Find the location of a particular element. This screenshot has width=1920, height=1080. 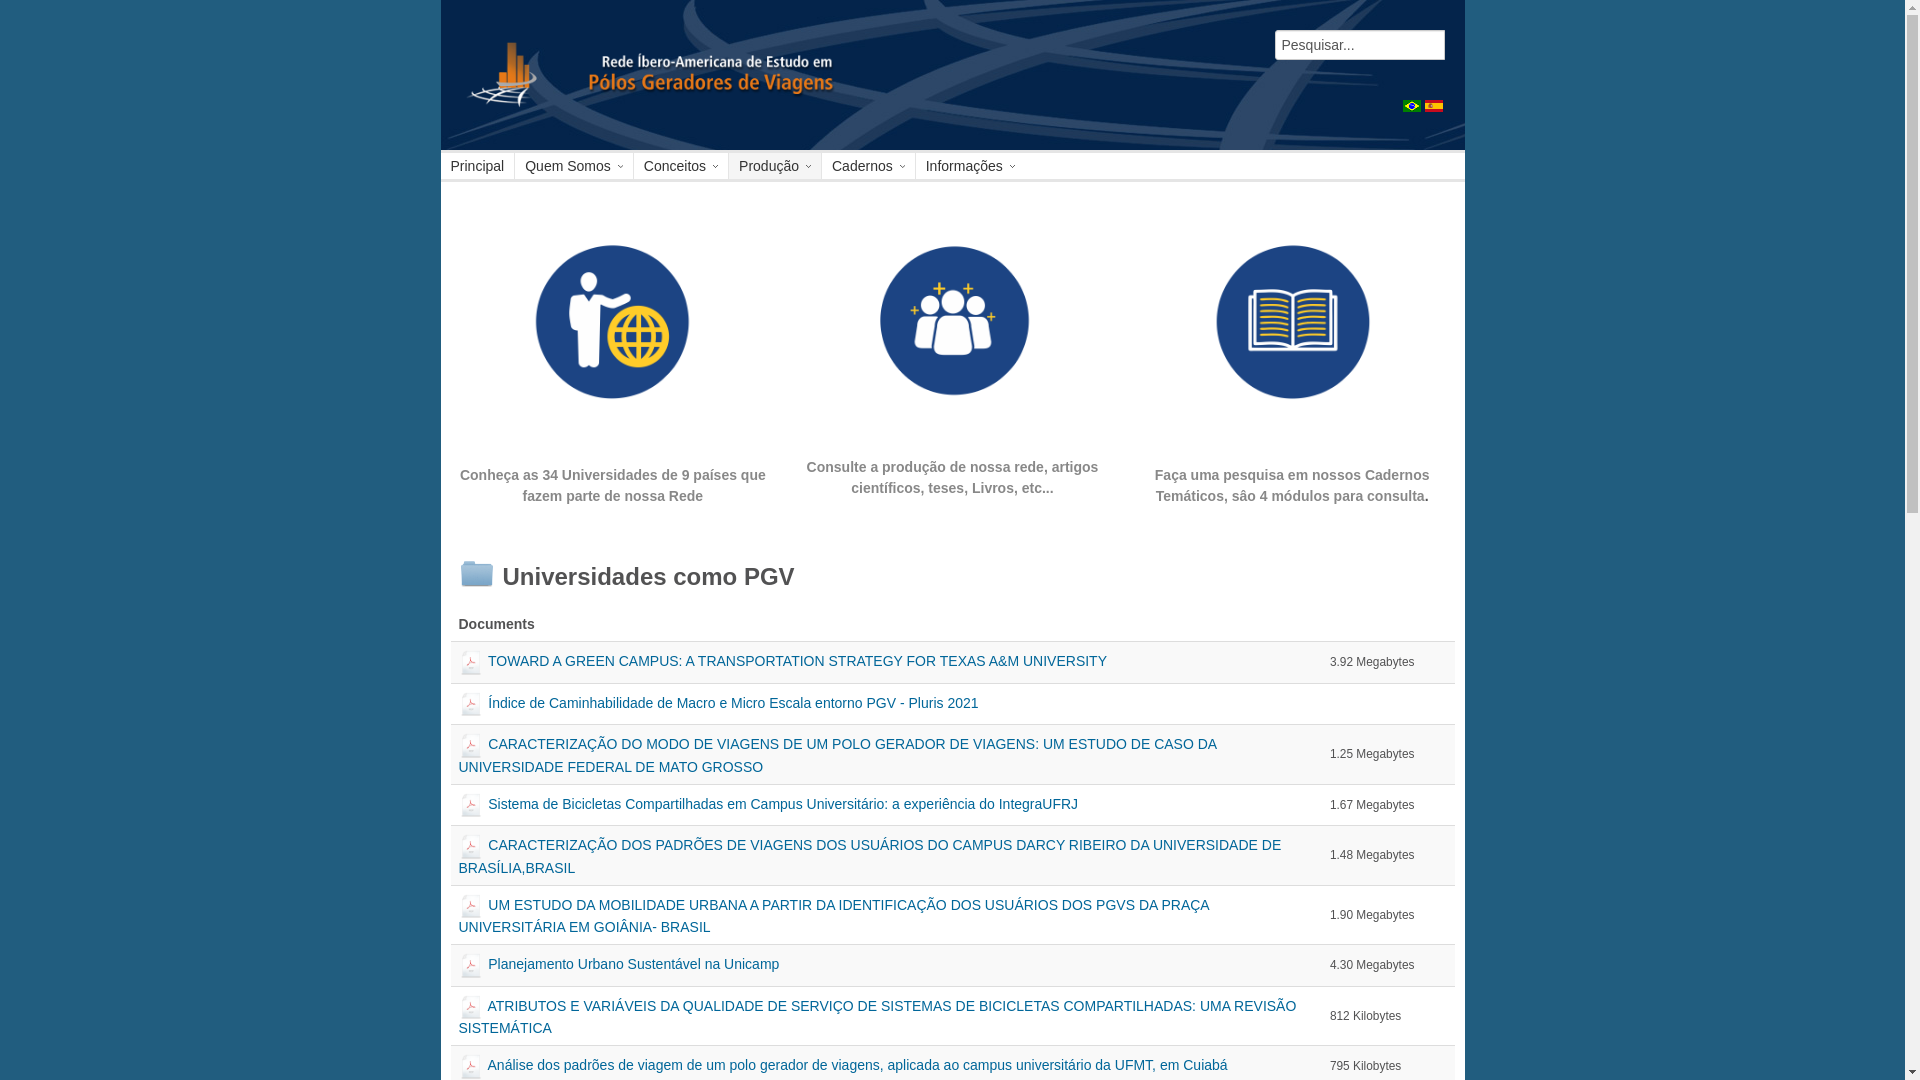

Conceitos is located at coordinates (681, 166).